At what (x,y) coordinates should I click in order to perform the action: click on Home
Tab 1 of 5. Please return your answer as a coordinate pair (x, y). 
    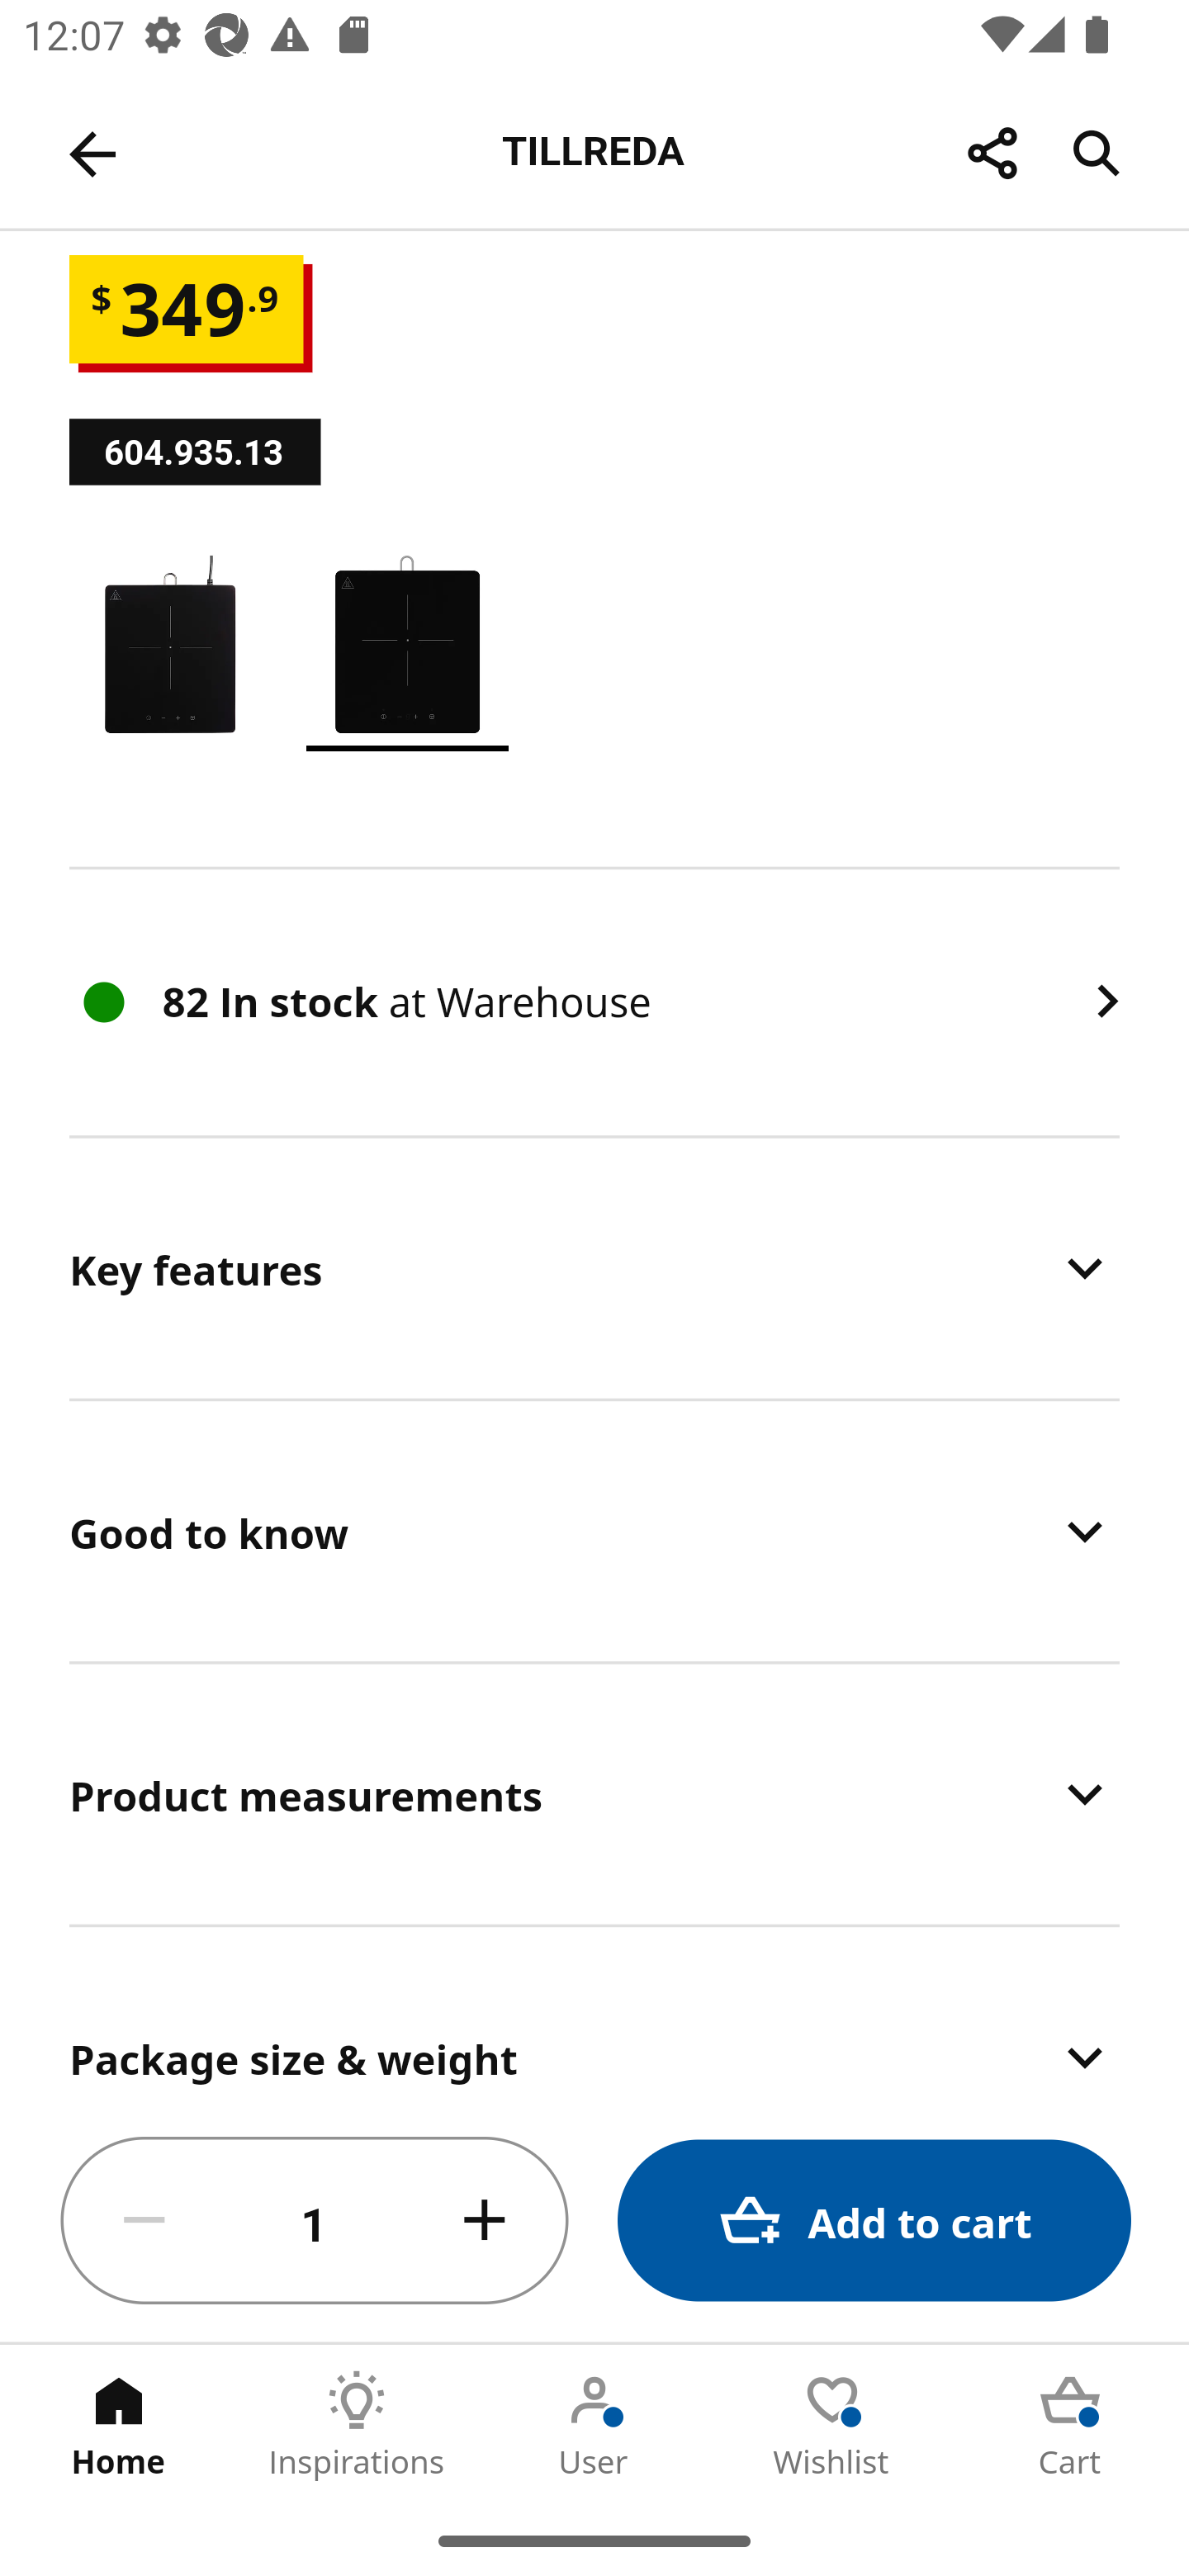
    Looking at the image, I should click on (119, 2425).